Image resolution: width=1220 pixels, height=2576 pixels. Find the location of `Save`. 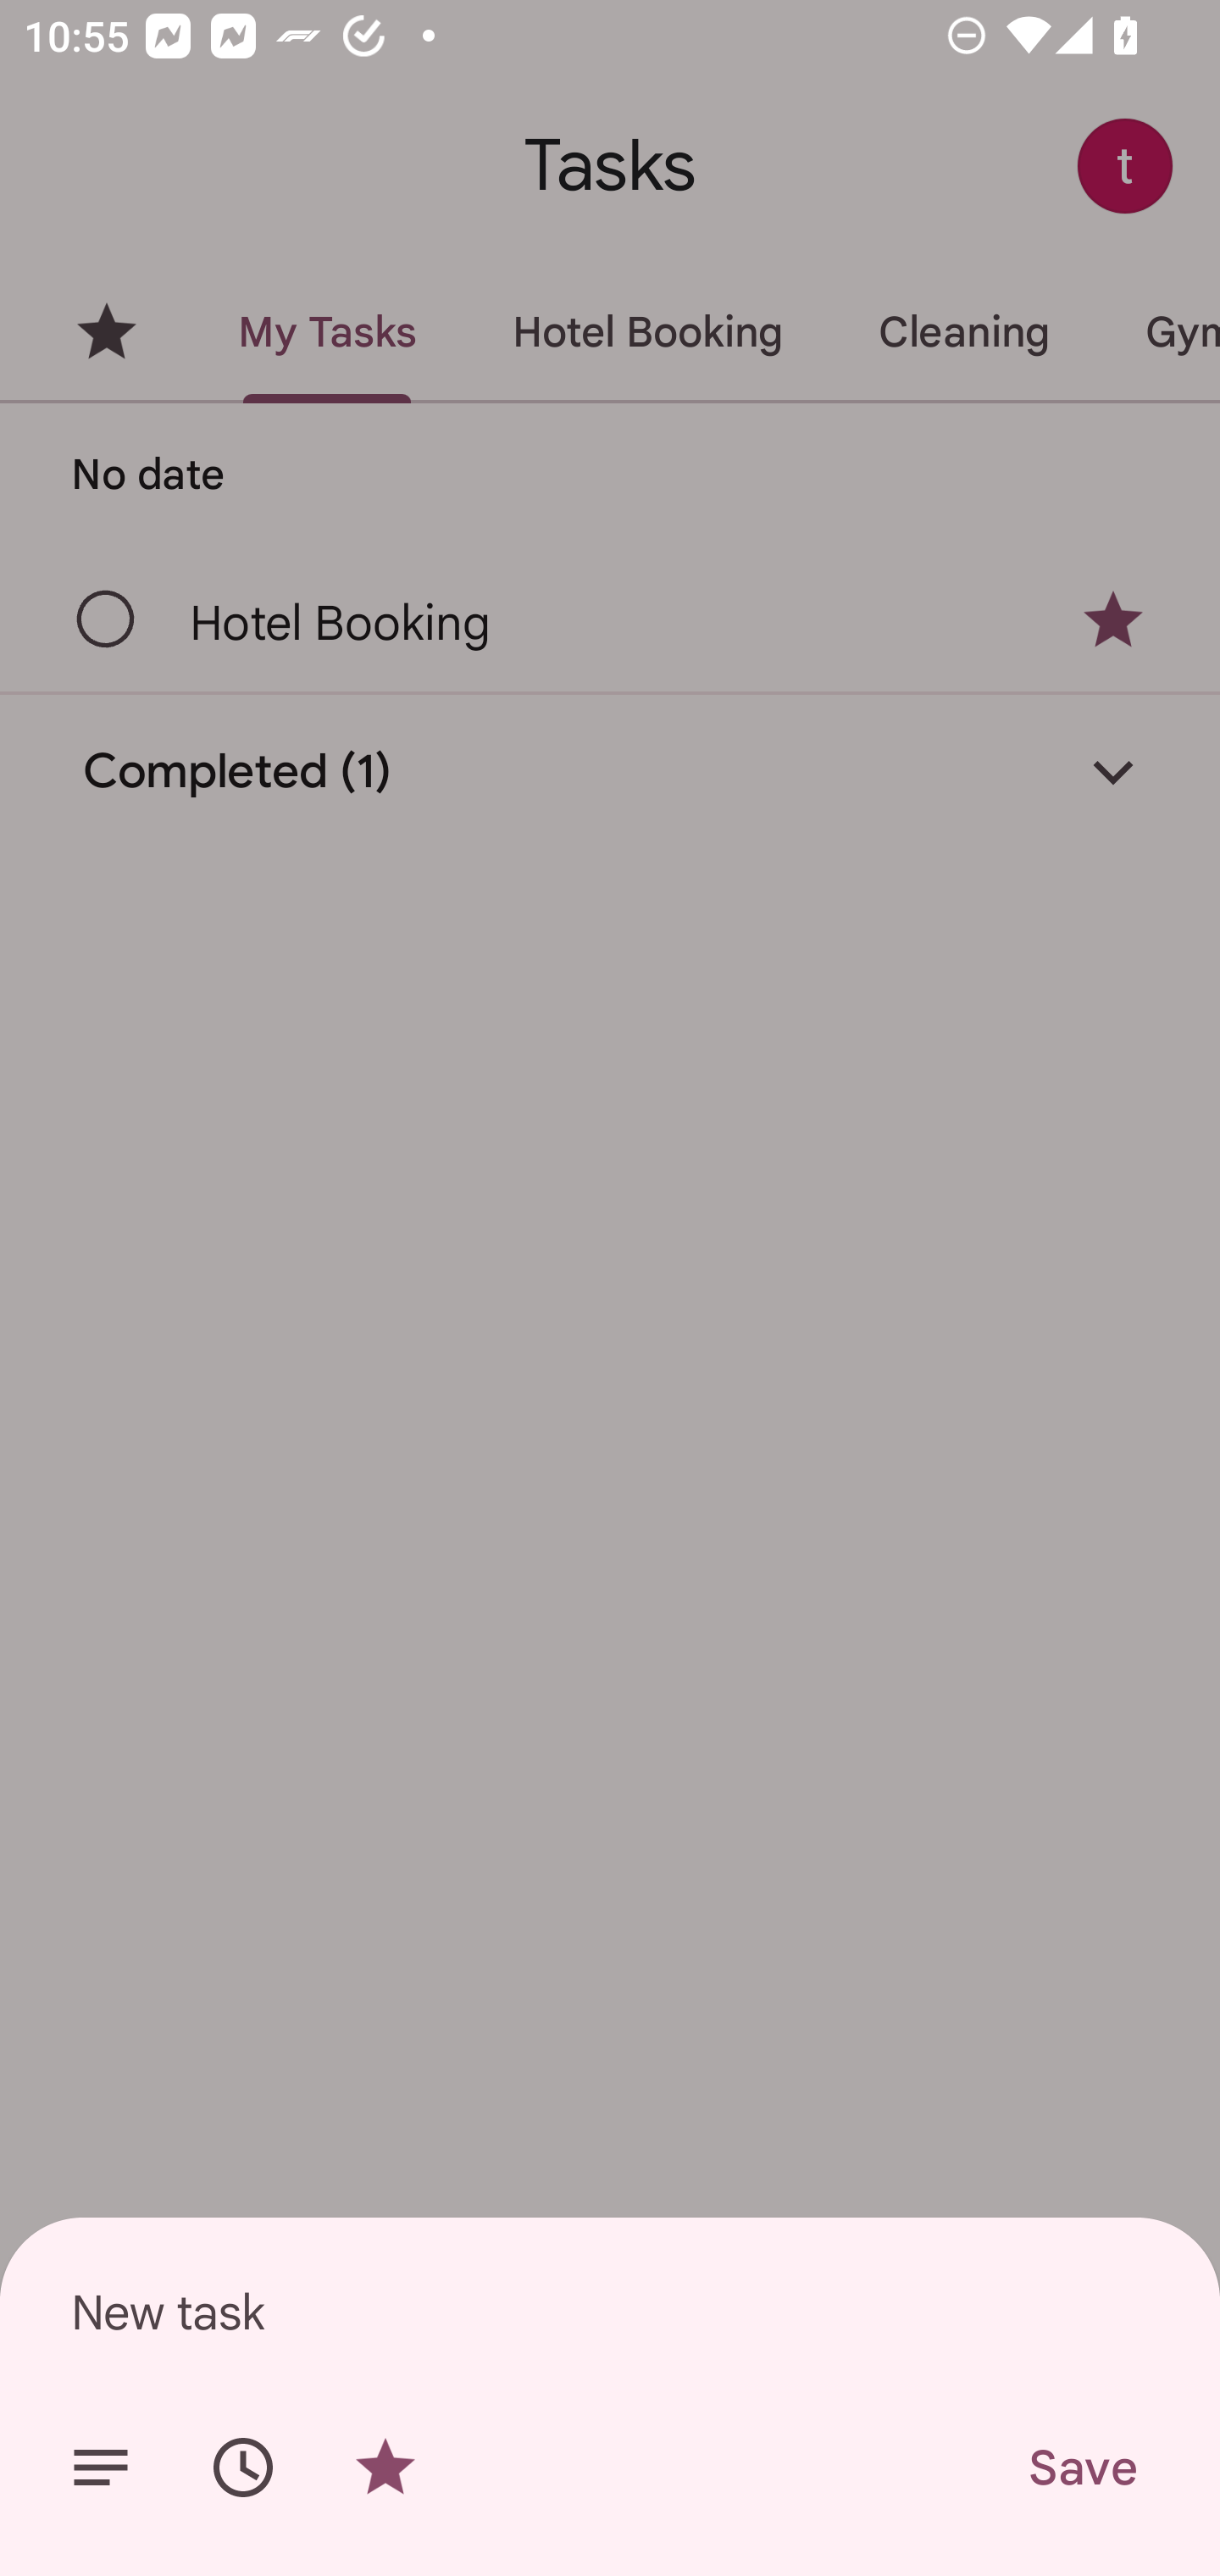

Save is located at coordinates (1081, 2468).